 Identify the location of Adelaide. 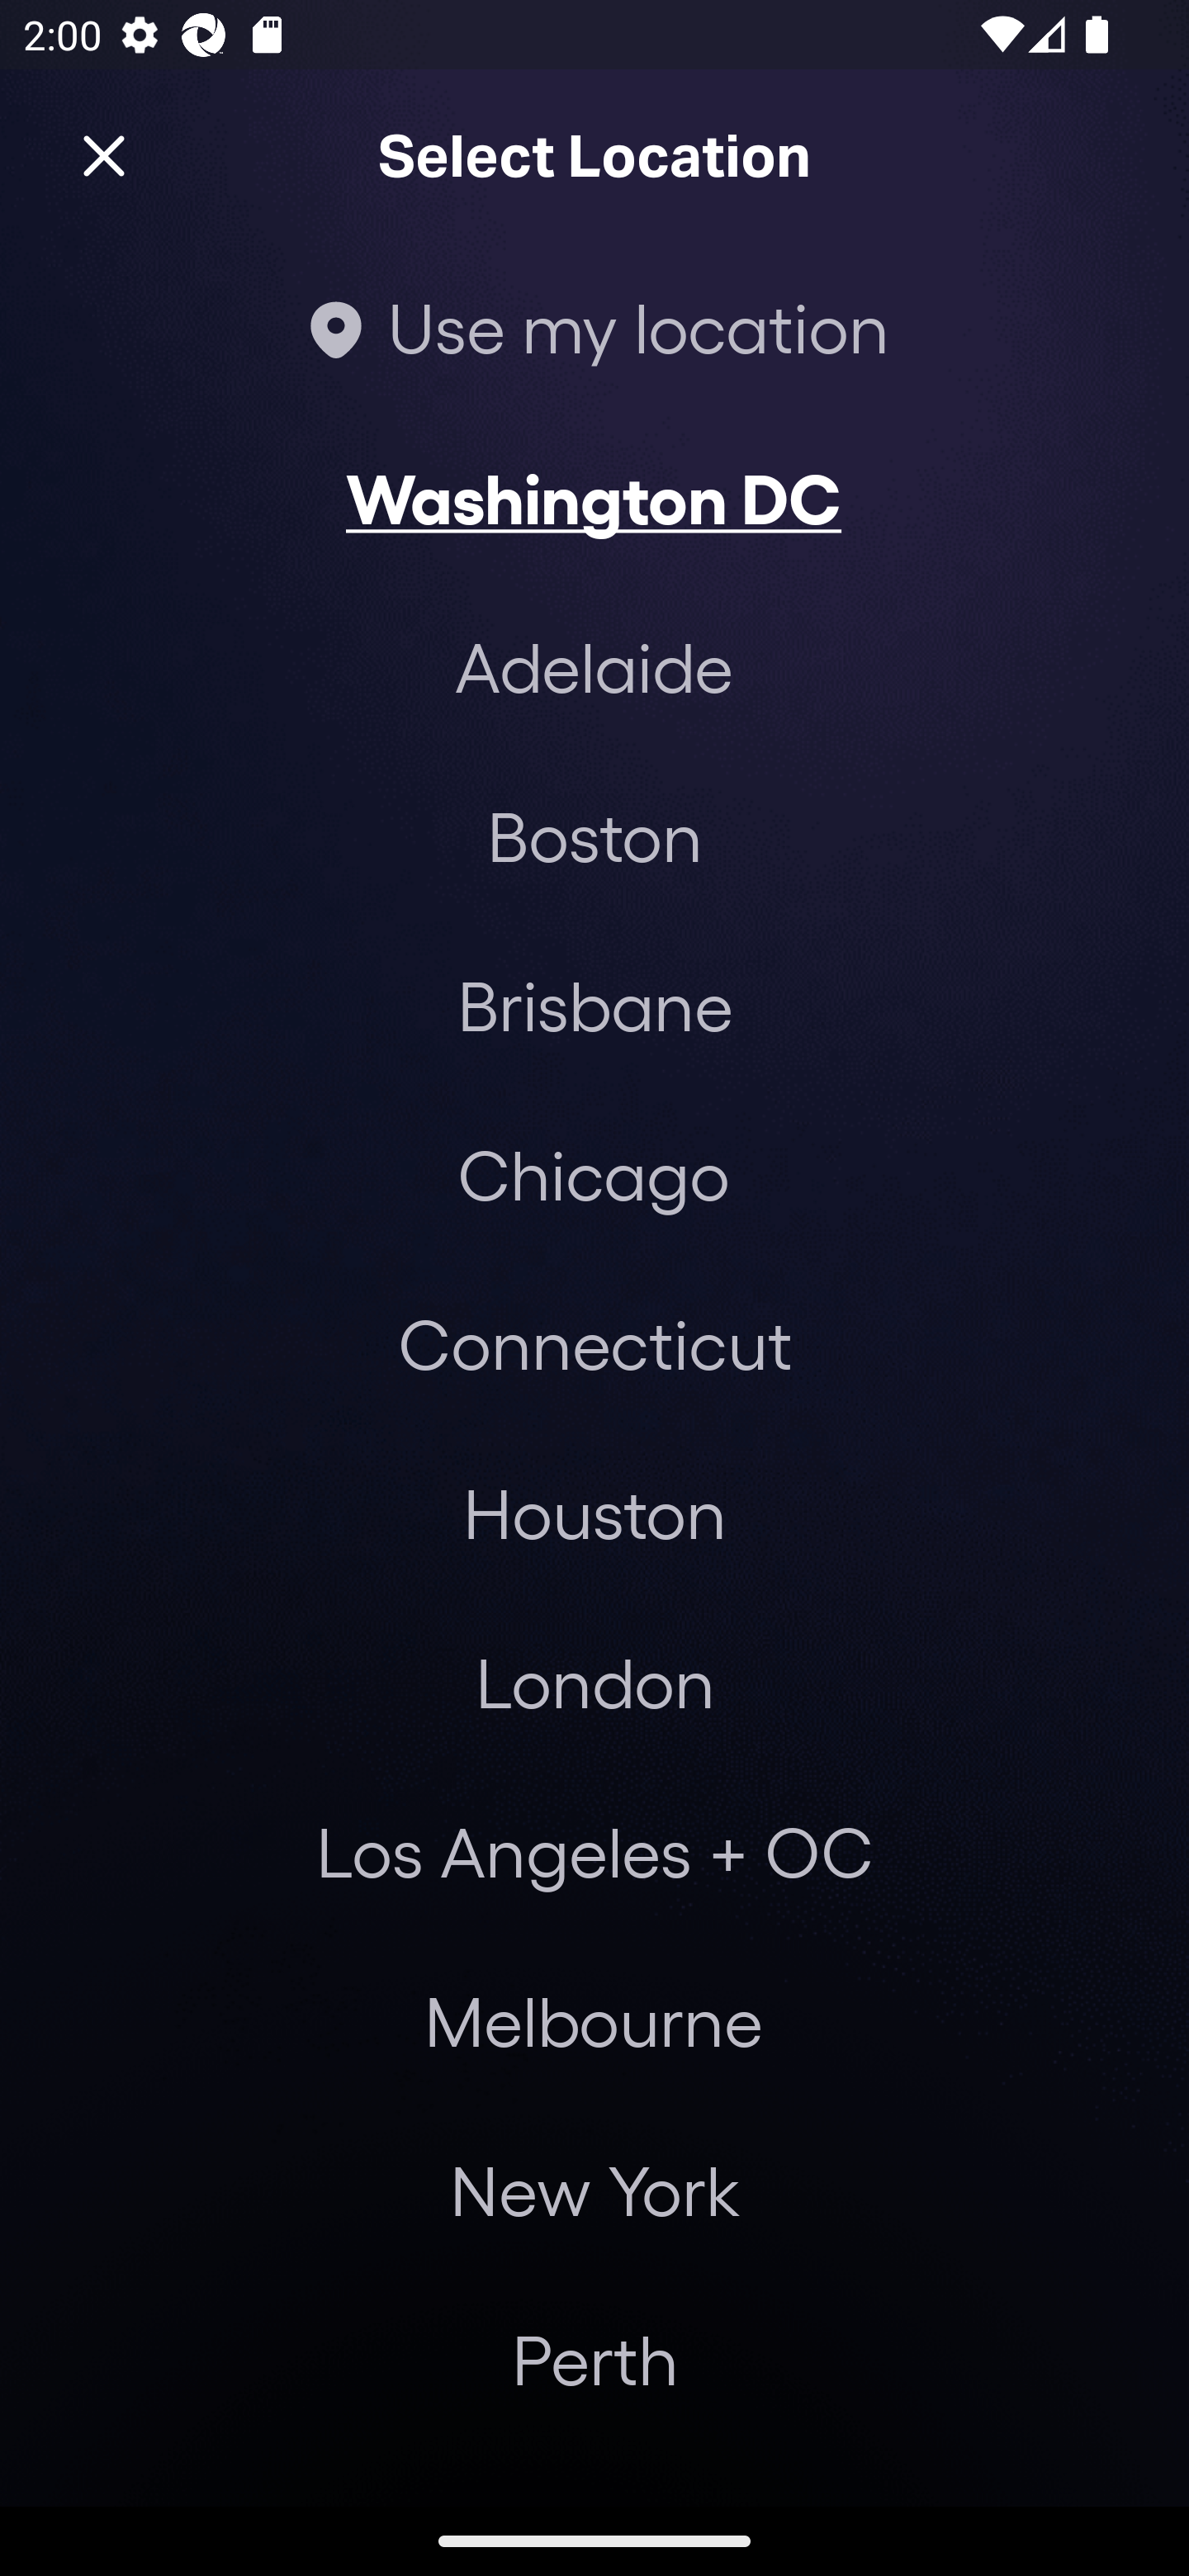
(594, 667).